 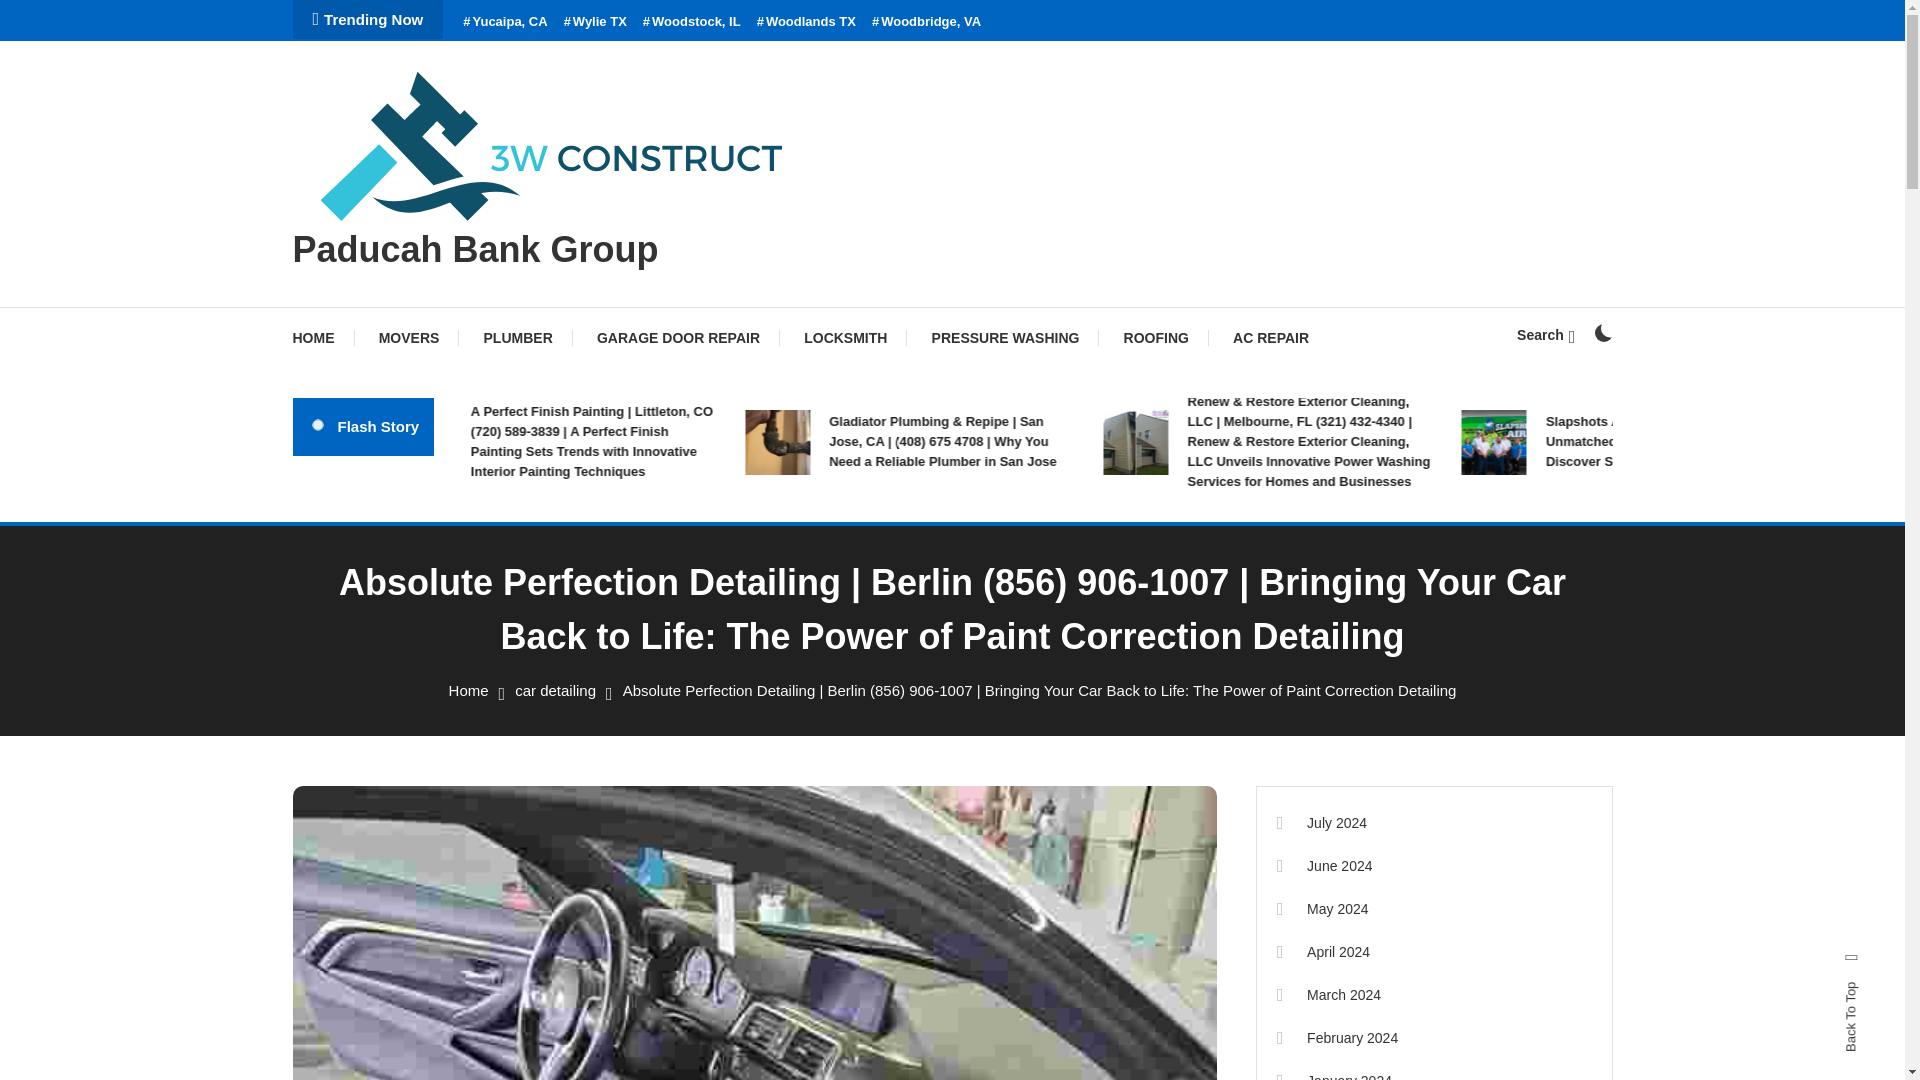 What do you see at coordinates (504, 22) in the screenshot?
I see `Yucaipa, CA` at bounding box center [504, 22].